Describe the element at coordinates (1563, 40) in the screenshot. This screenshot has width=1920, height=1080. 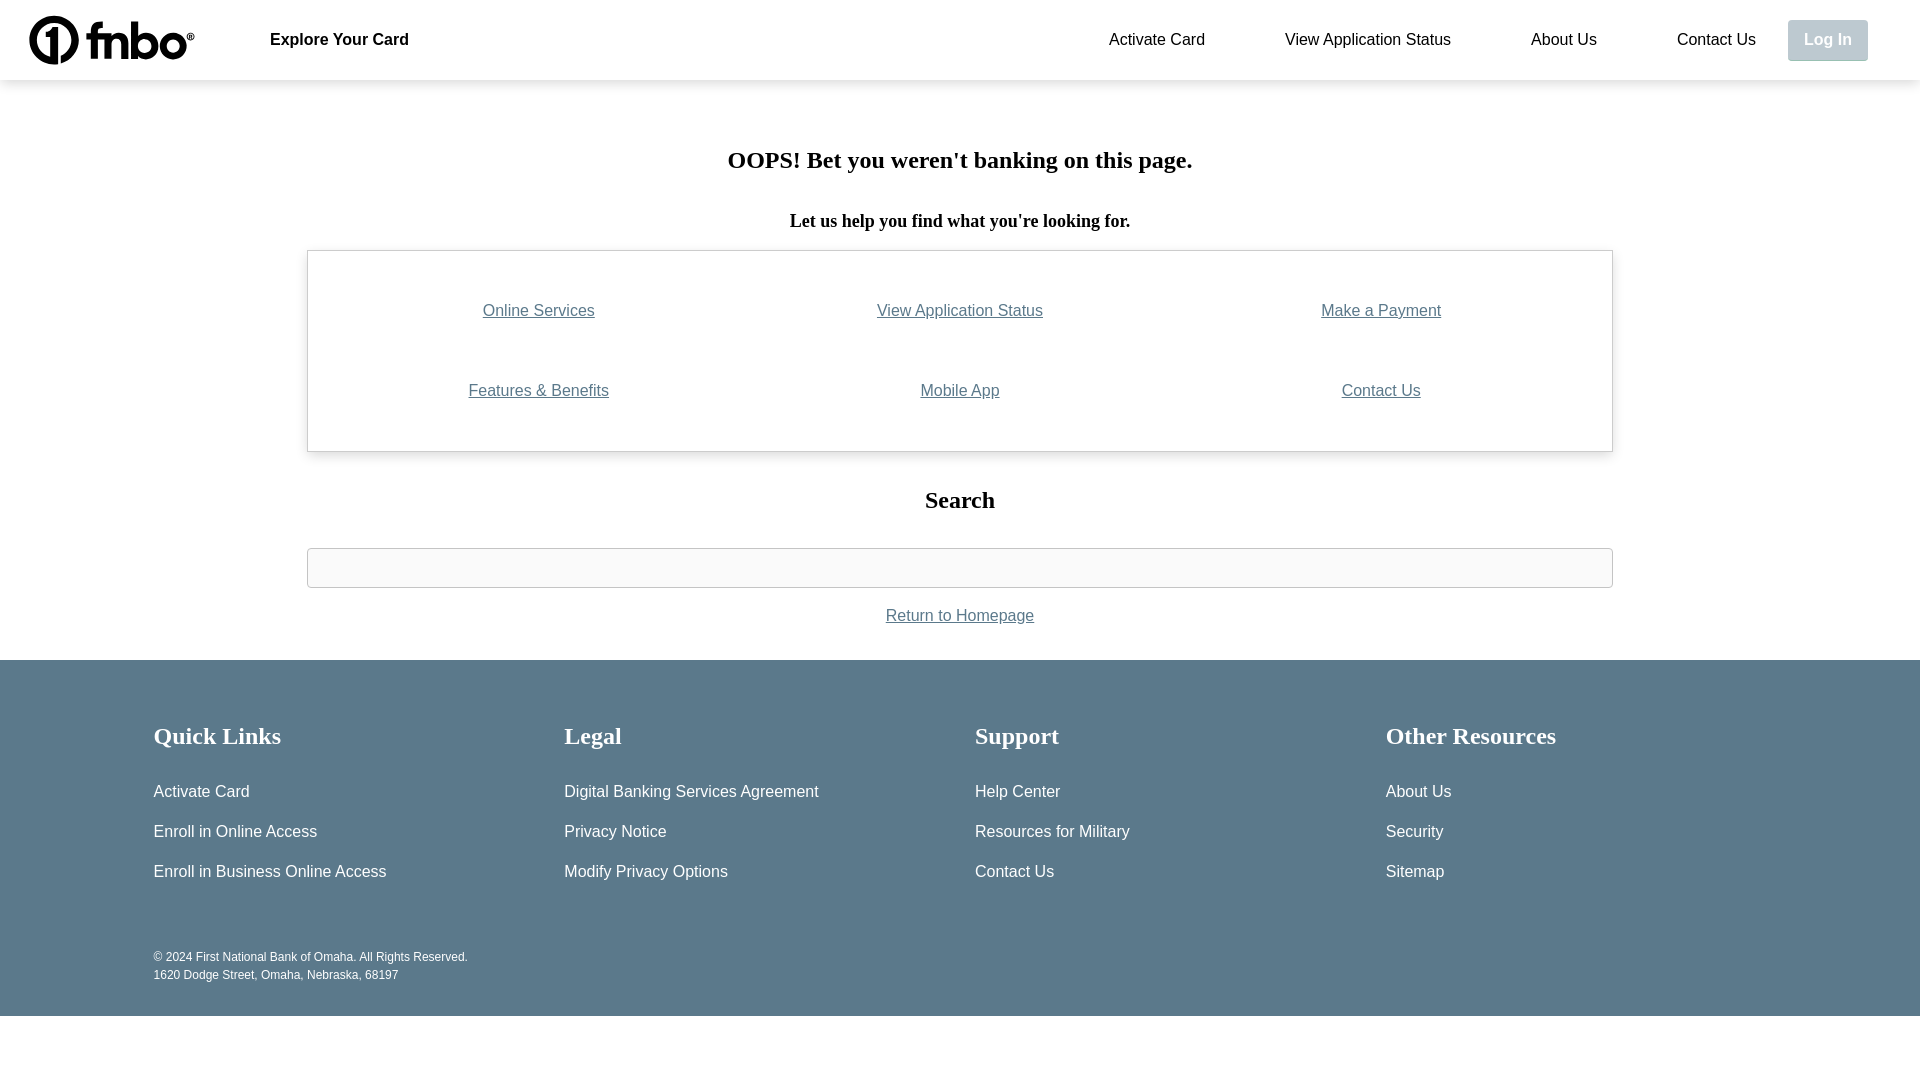
I see `About Us` at that location.